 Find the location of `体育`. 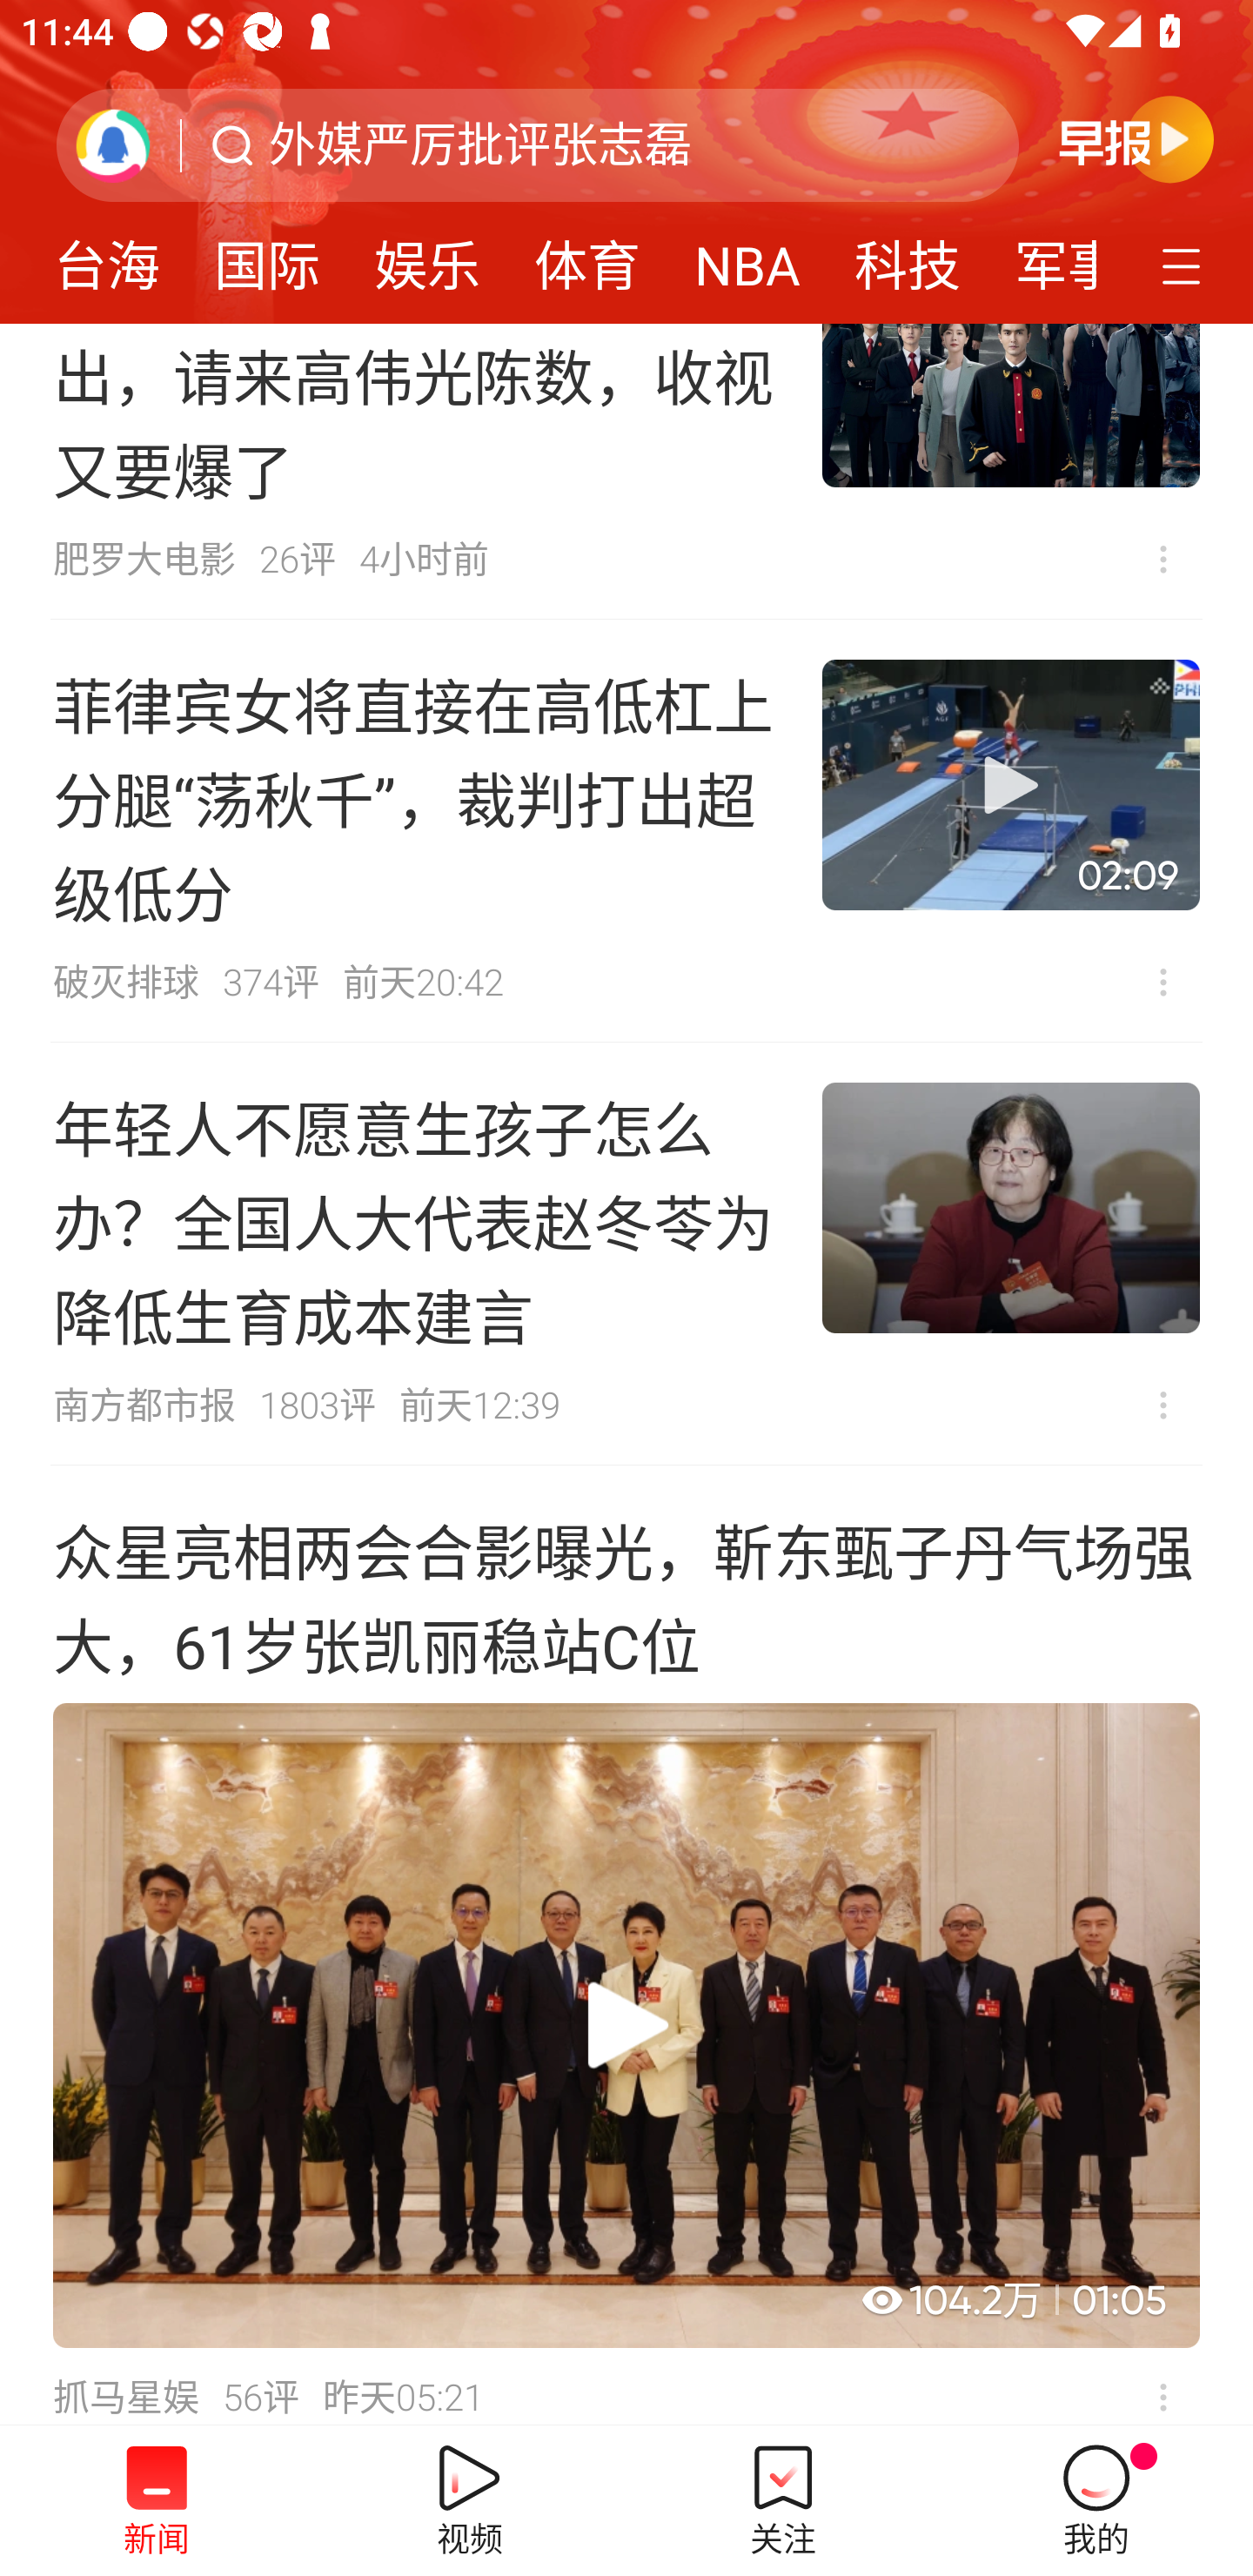

体育 is located at coordinates (587, 256).